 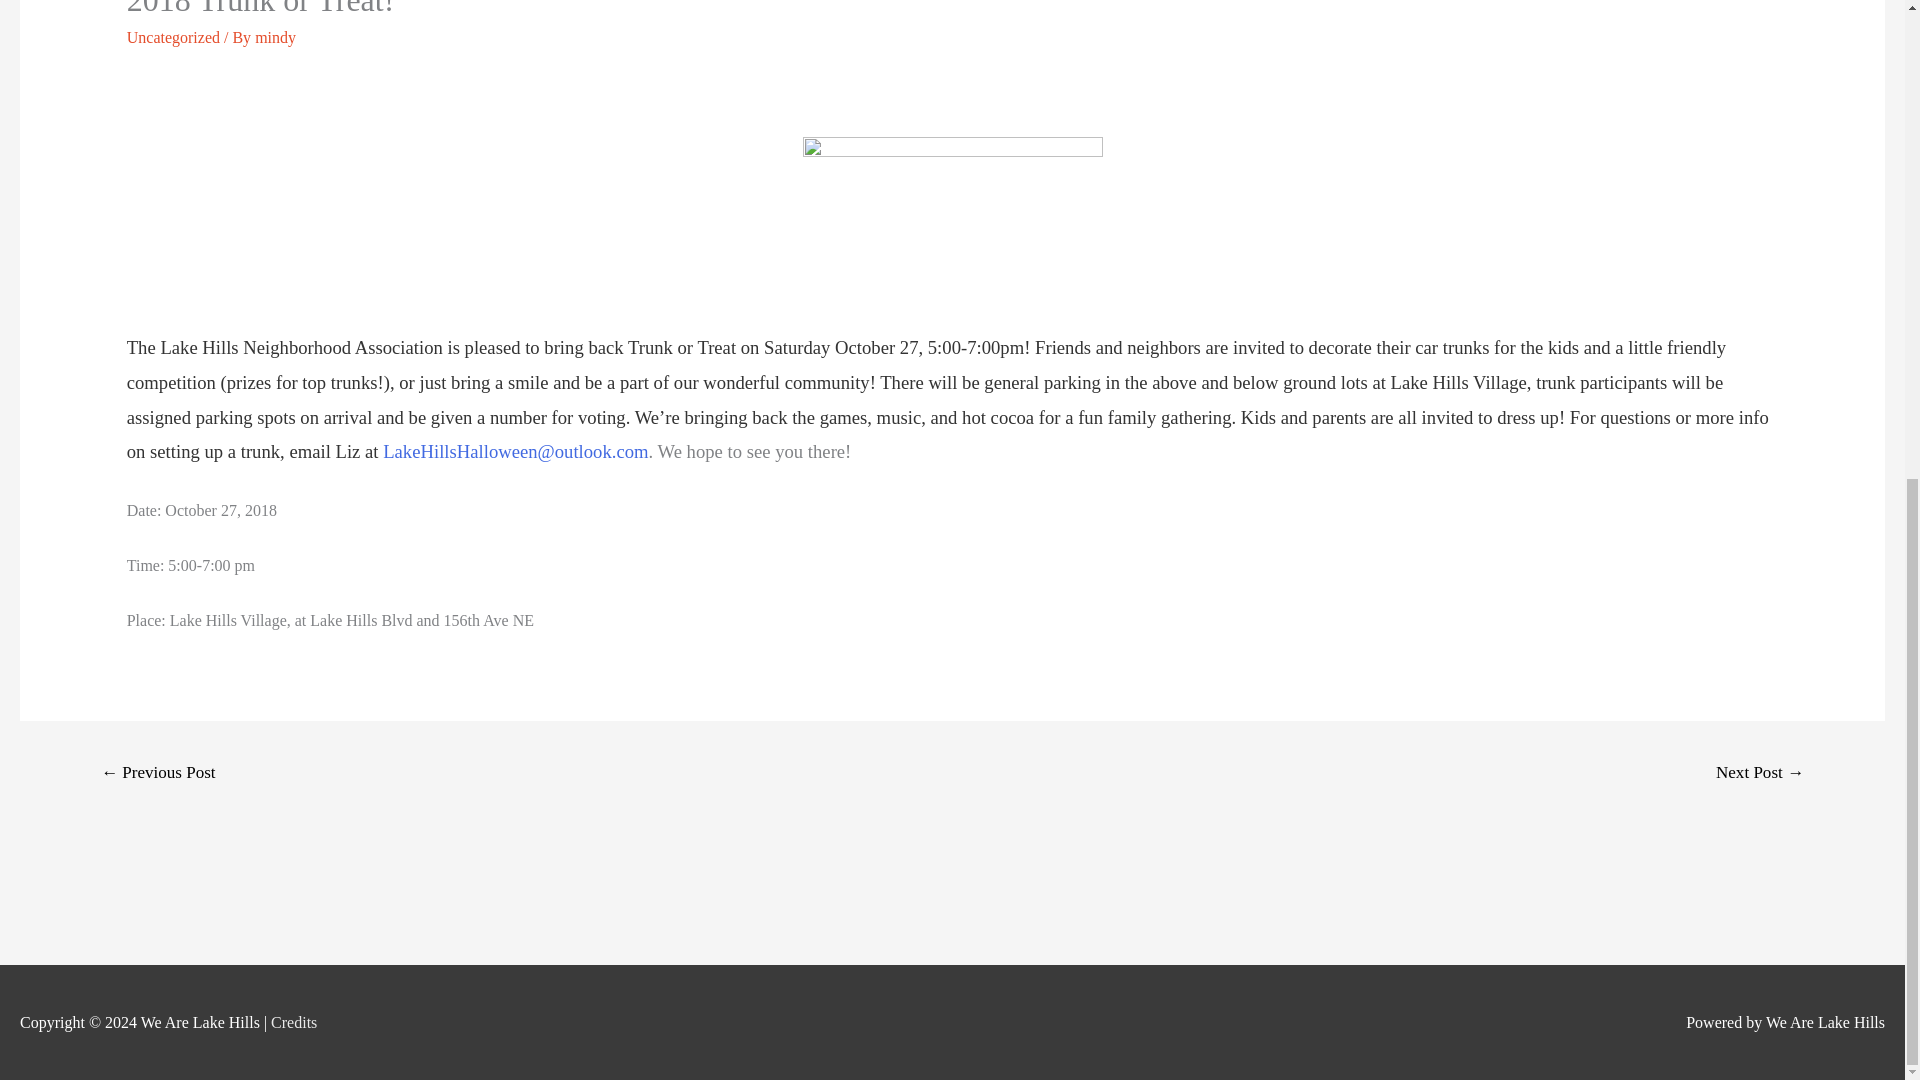 I want to click on Credits, so click(x=293, y=1022).